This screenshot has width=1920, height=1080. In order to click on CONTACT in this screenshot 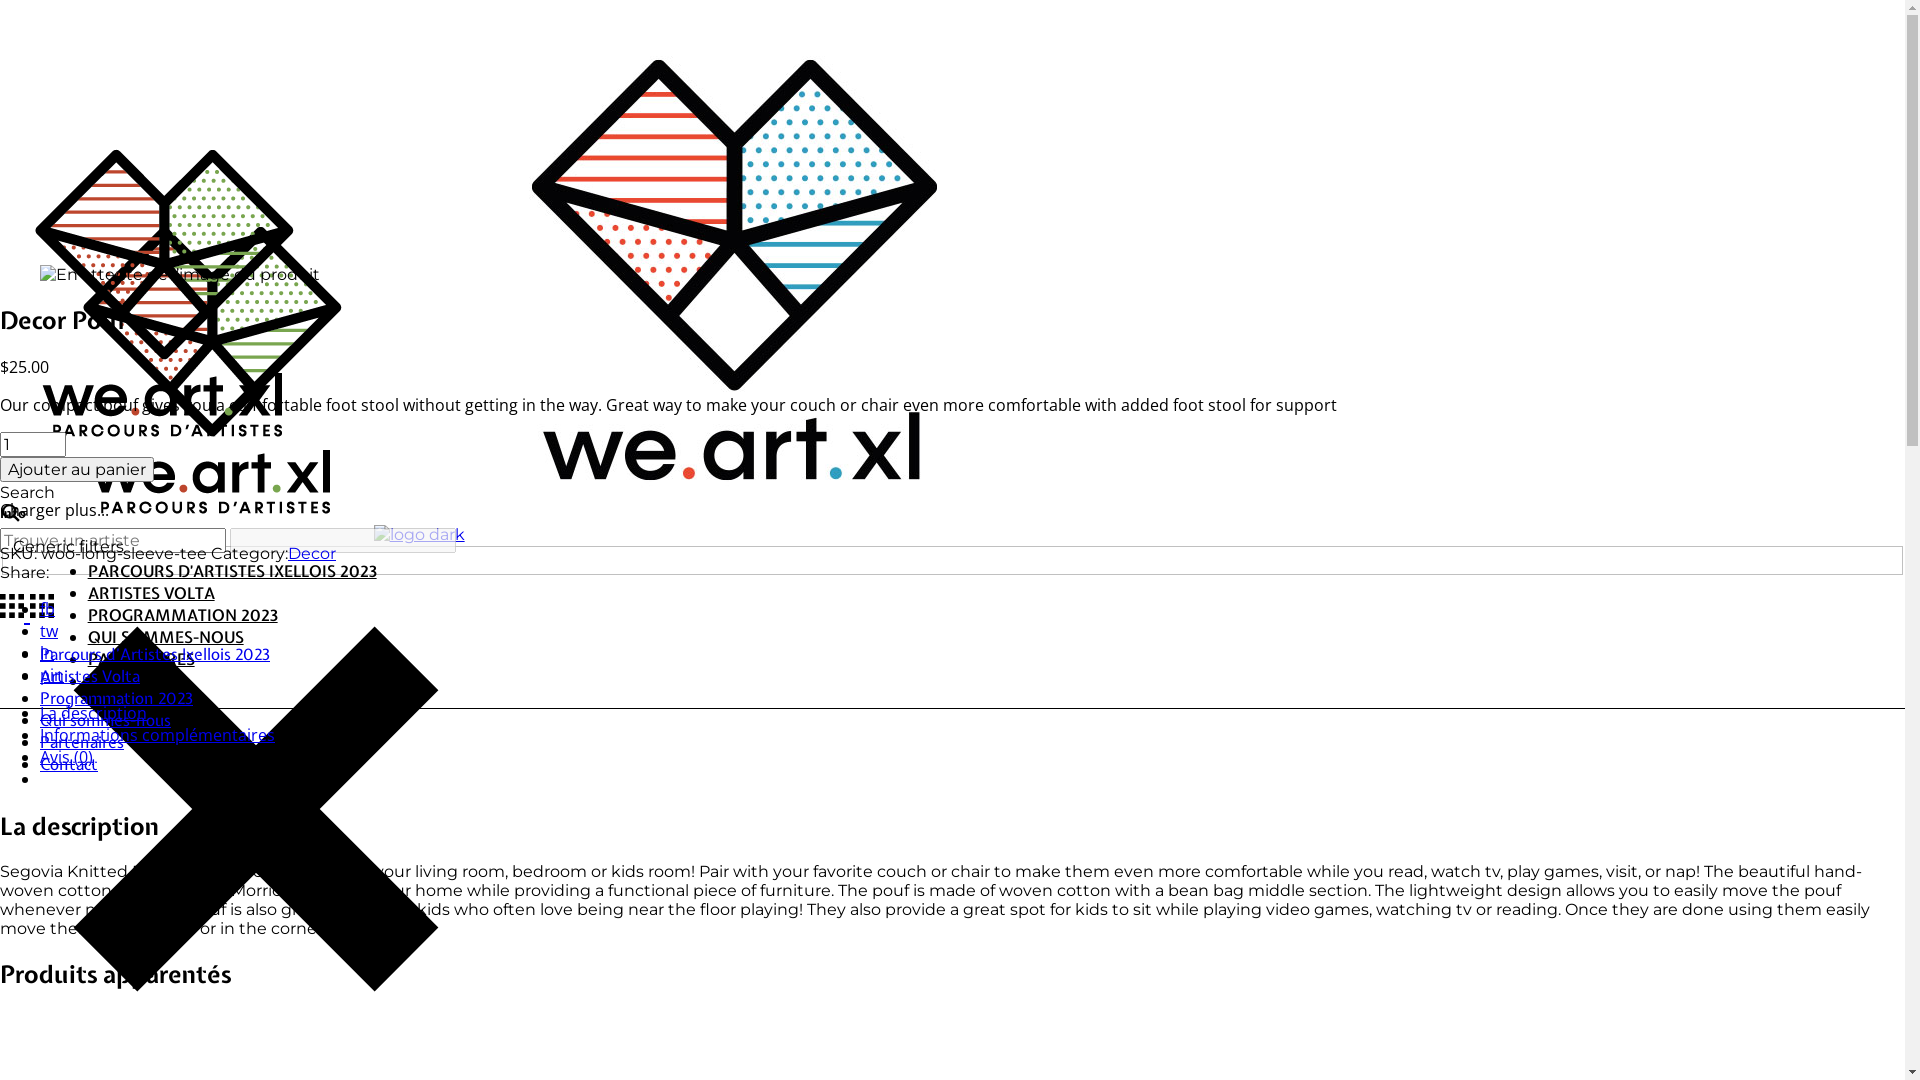, I will do `click(125, 681)`.